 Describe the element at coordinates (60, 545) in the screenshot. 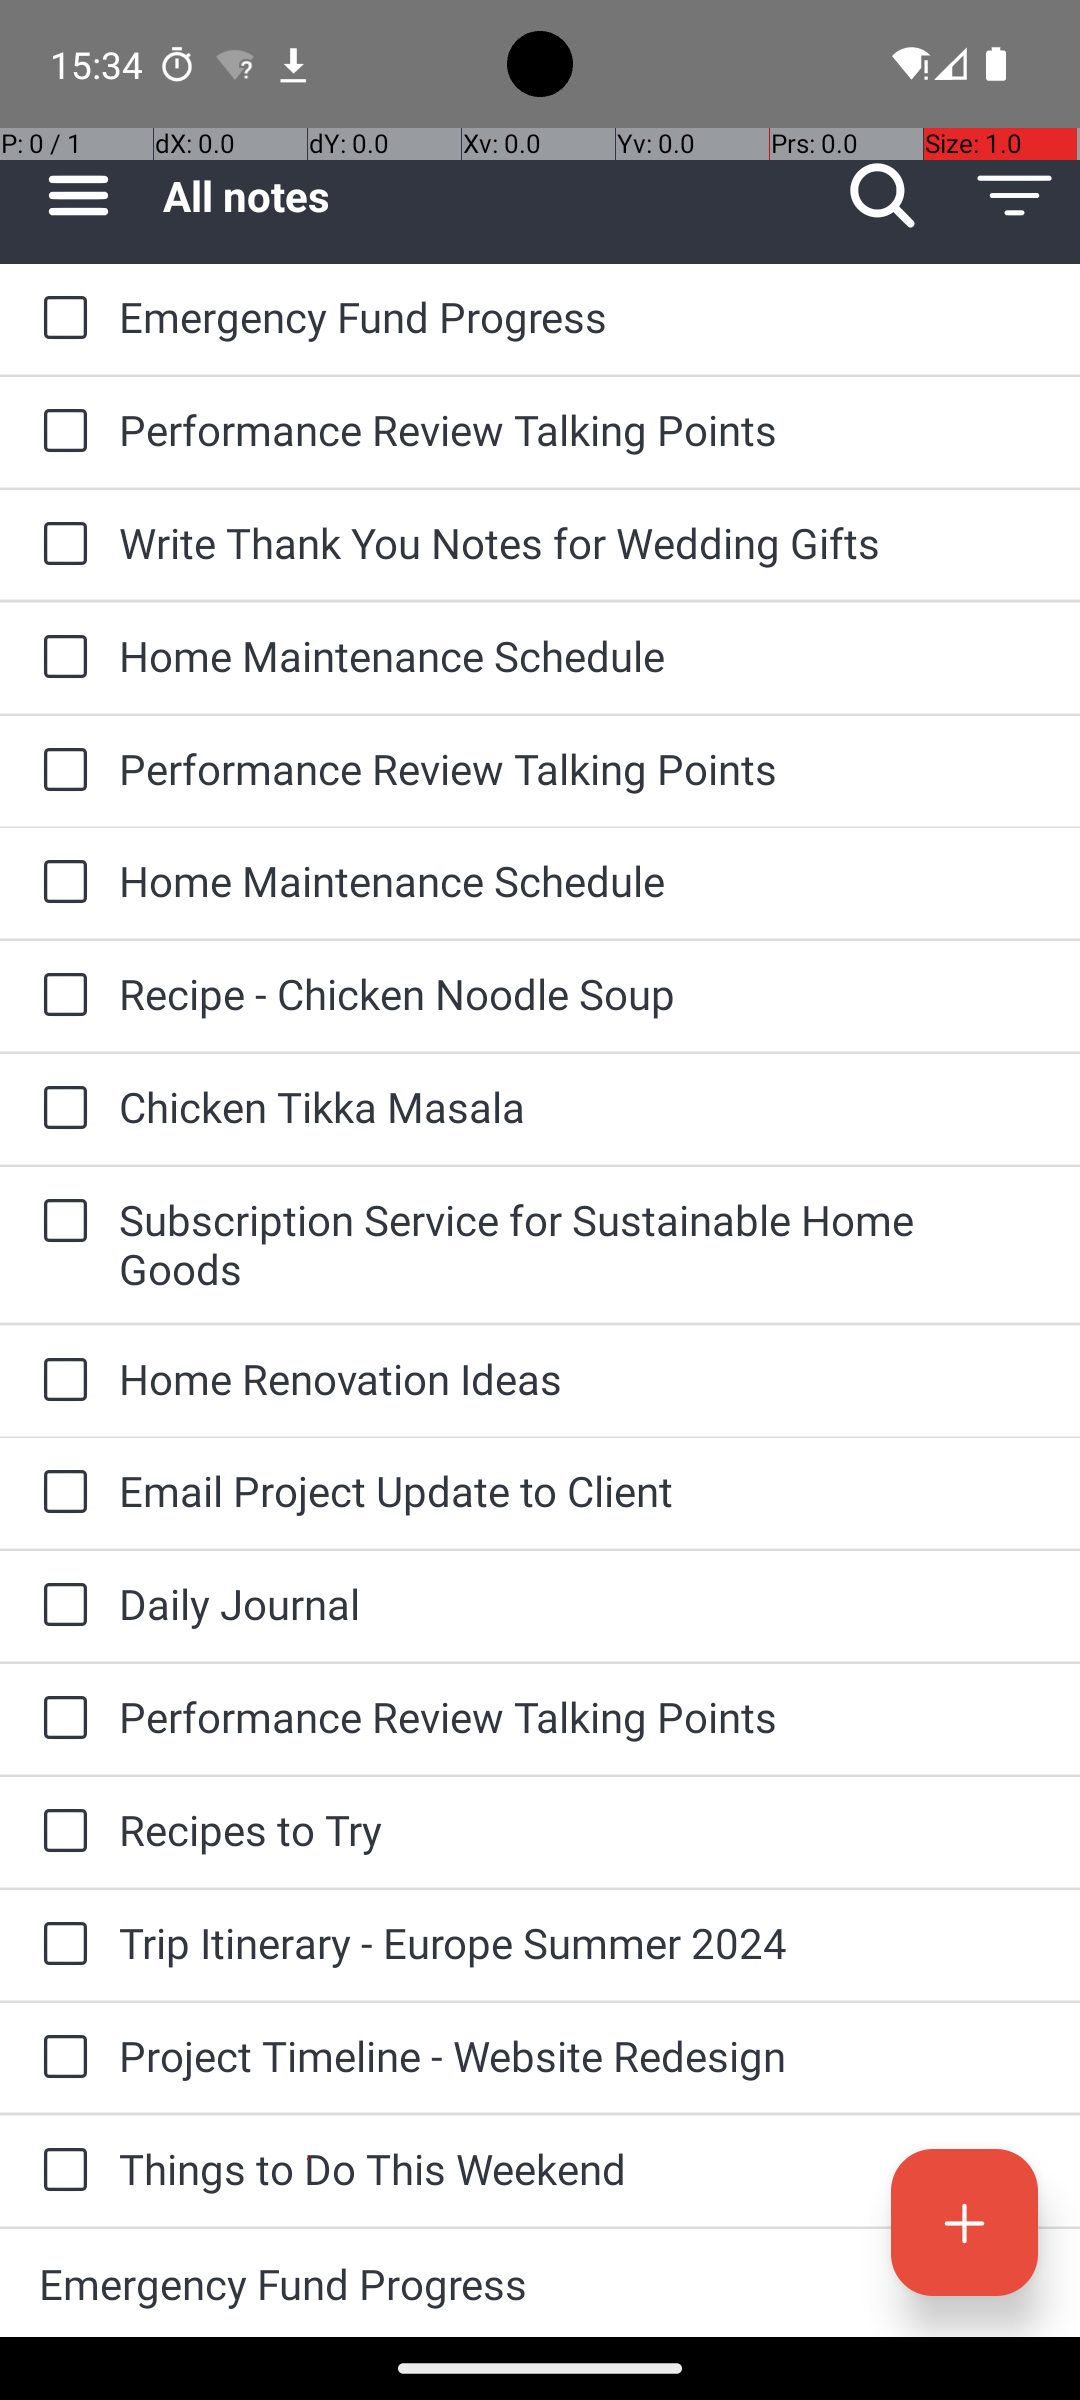

I see `to-do: Write Thank You Notes for Wedding Gifts` at that location.